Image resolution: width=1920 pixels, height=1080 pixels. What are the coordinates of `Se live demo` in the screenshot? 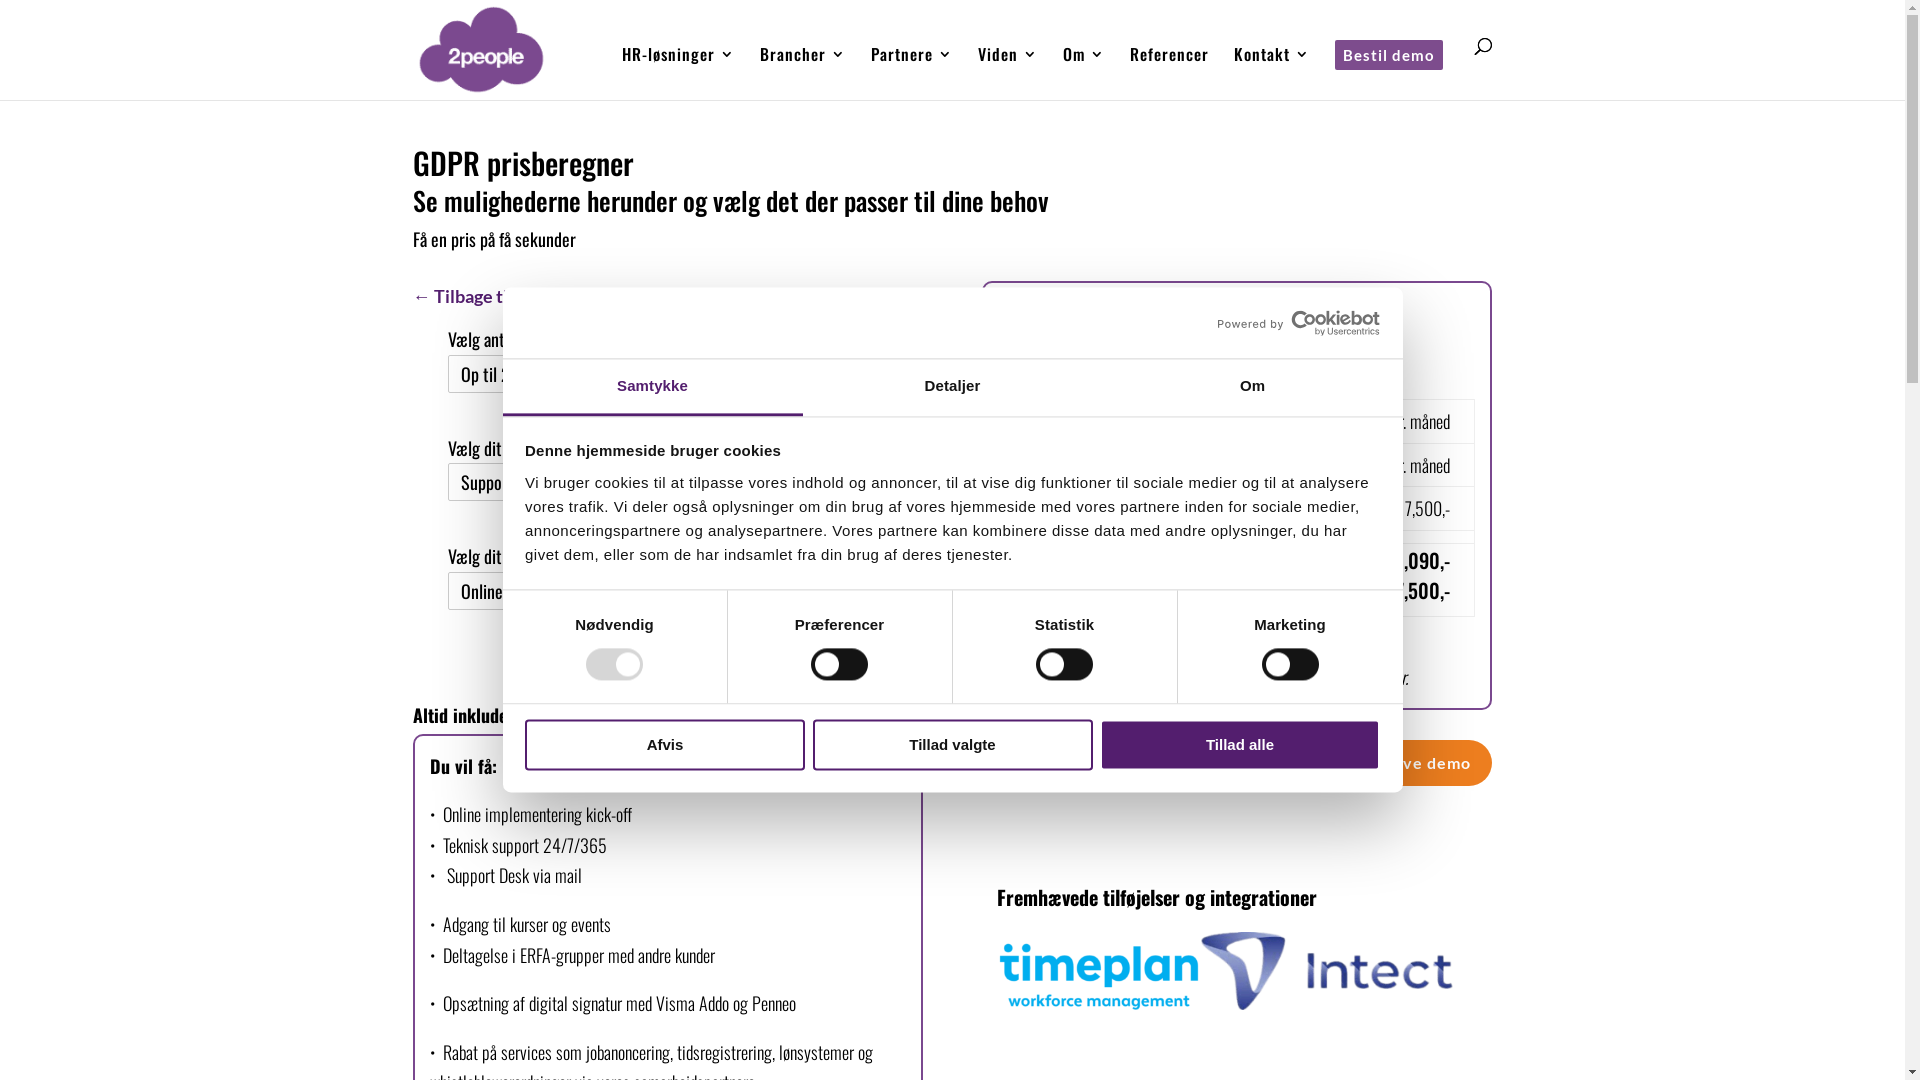 It's located at (1420, 764).